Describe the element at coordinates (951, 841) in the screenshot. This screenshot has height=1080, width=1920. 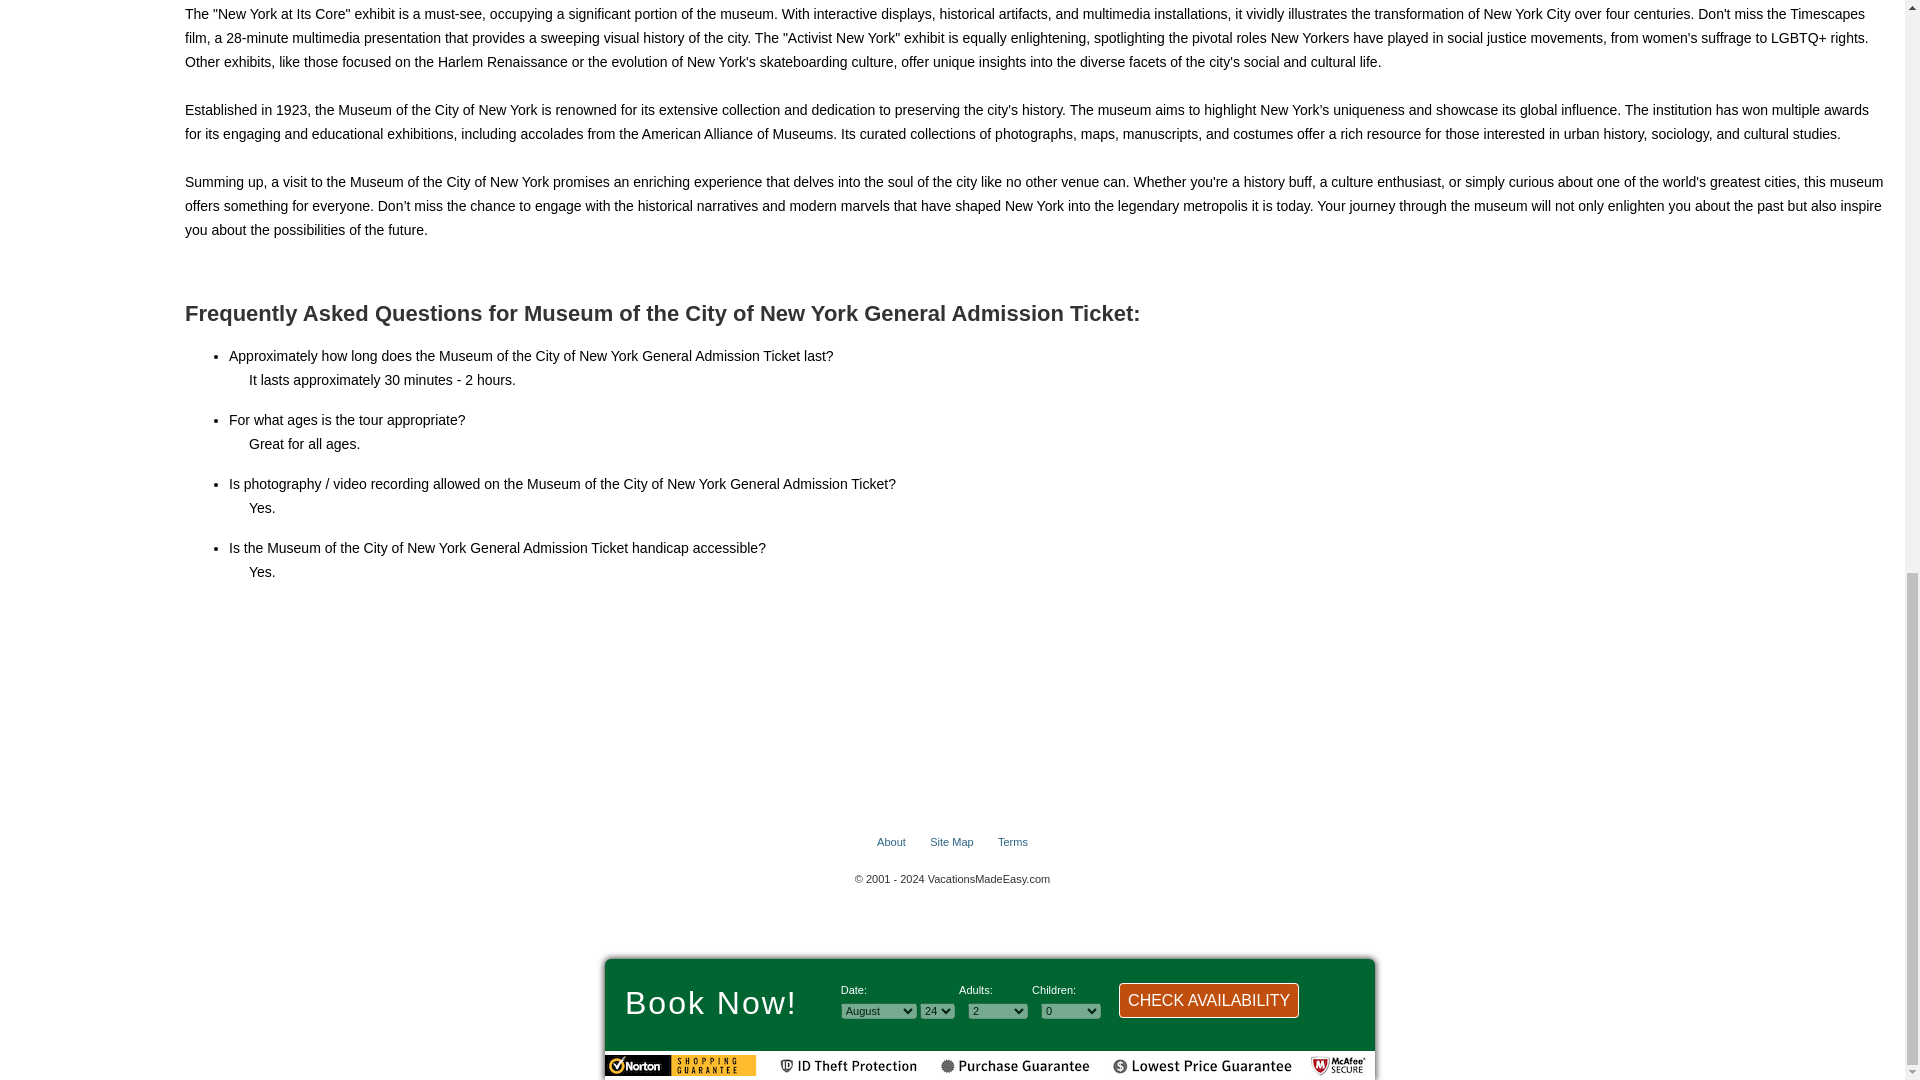
I see `Site Map` at that location.